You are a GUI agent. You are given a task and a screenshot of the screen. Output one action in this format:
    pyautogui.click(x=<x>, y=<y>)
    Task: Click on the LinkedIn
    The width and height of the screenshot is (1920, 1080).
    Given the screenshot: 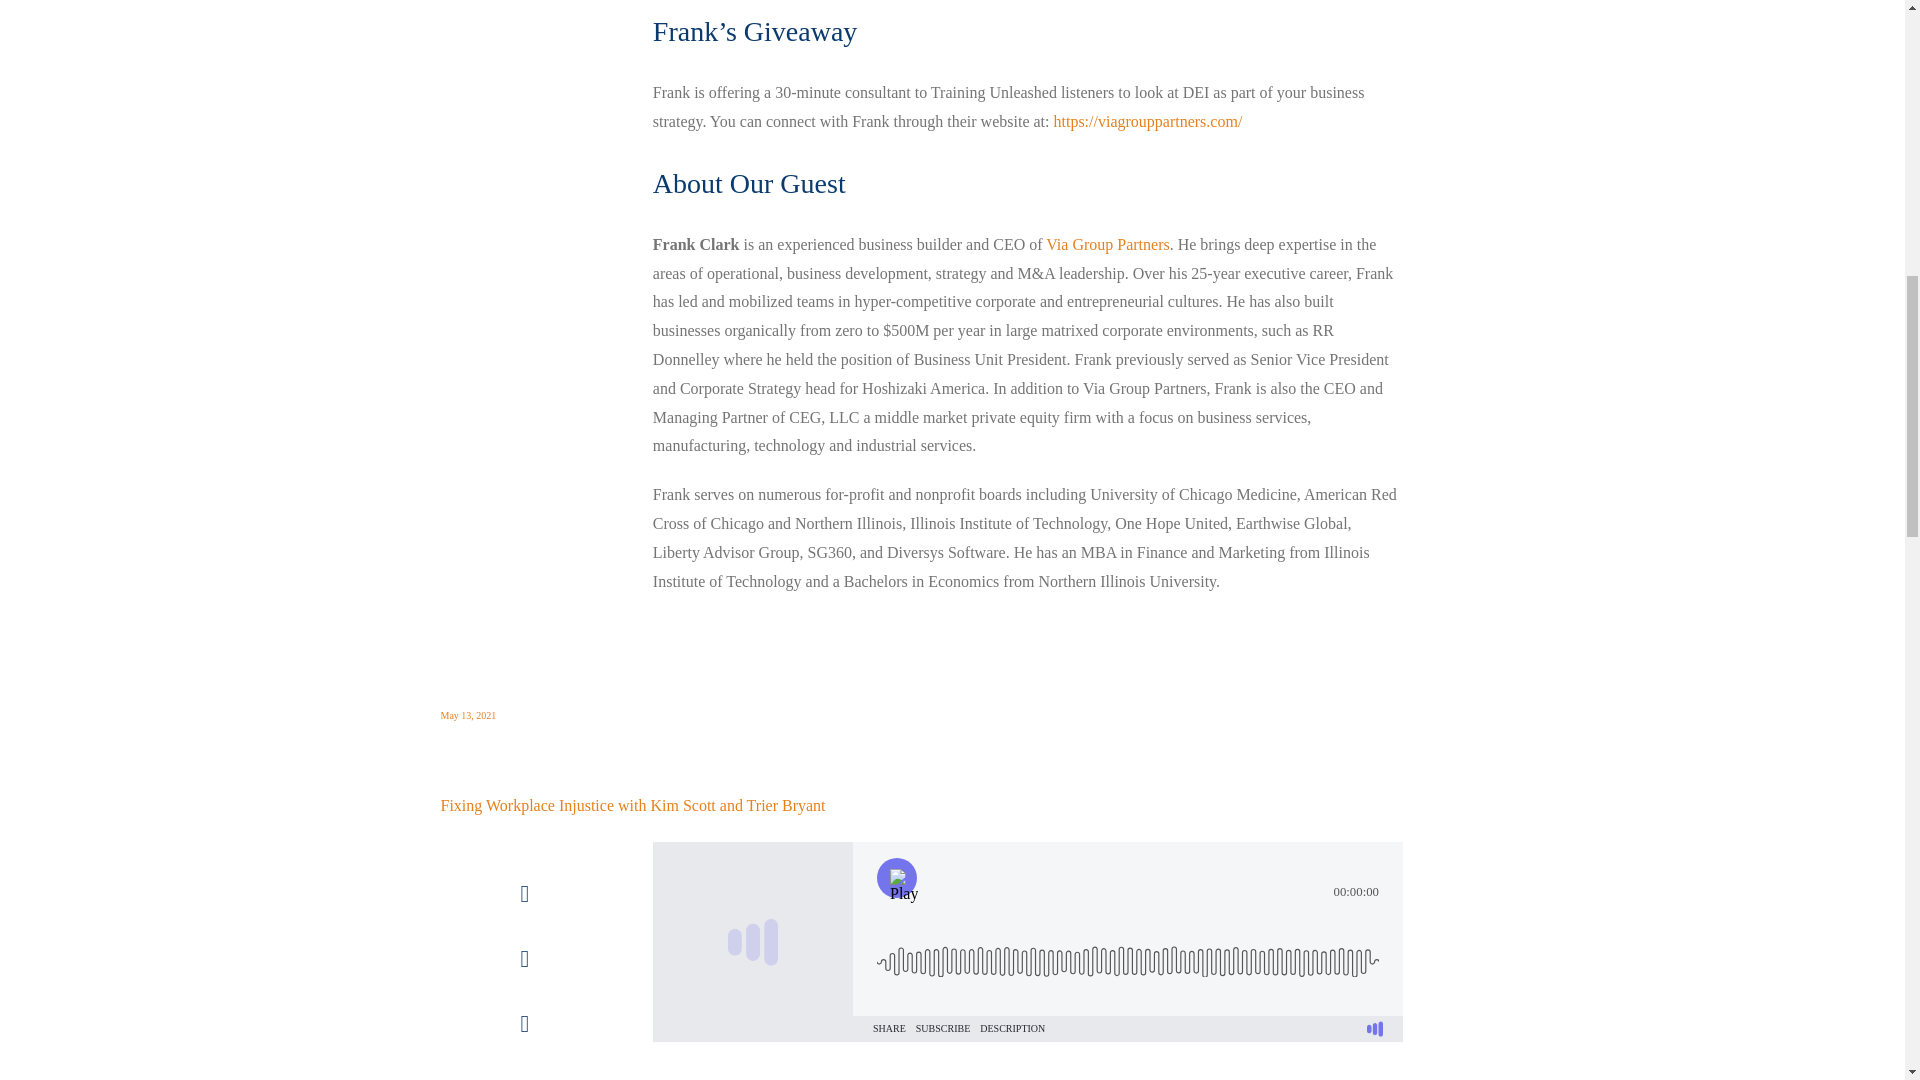 What is the action you would take?
    pyautogui.click(x=524, y=1066)
    